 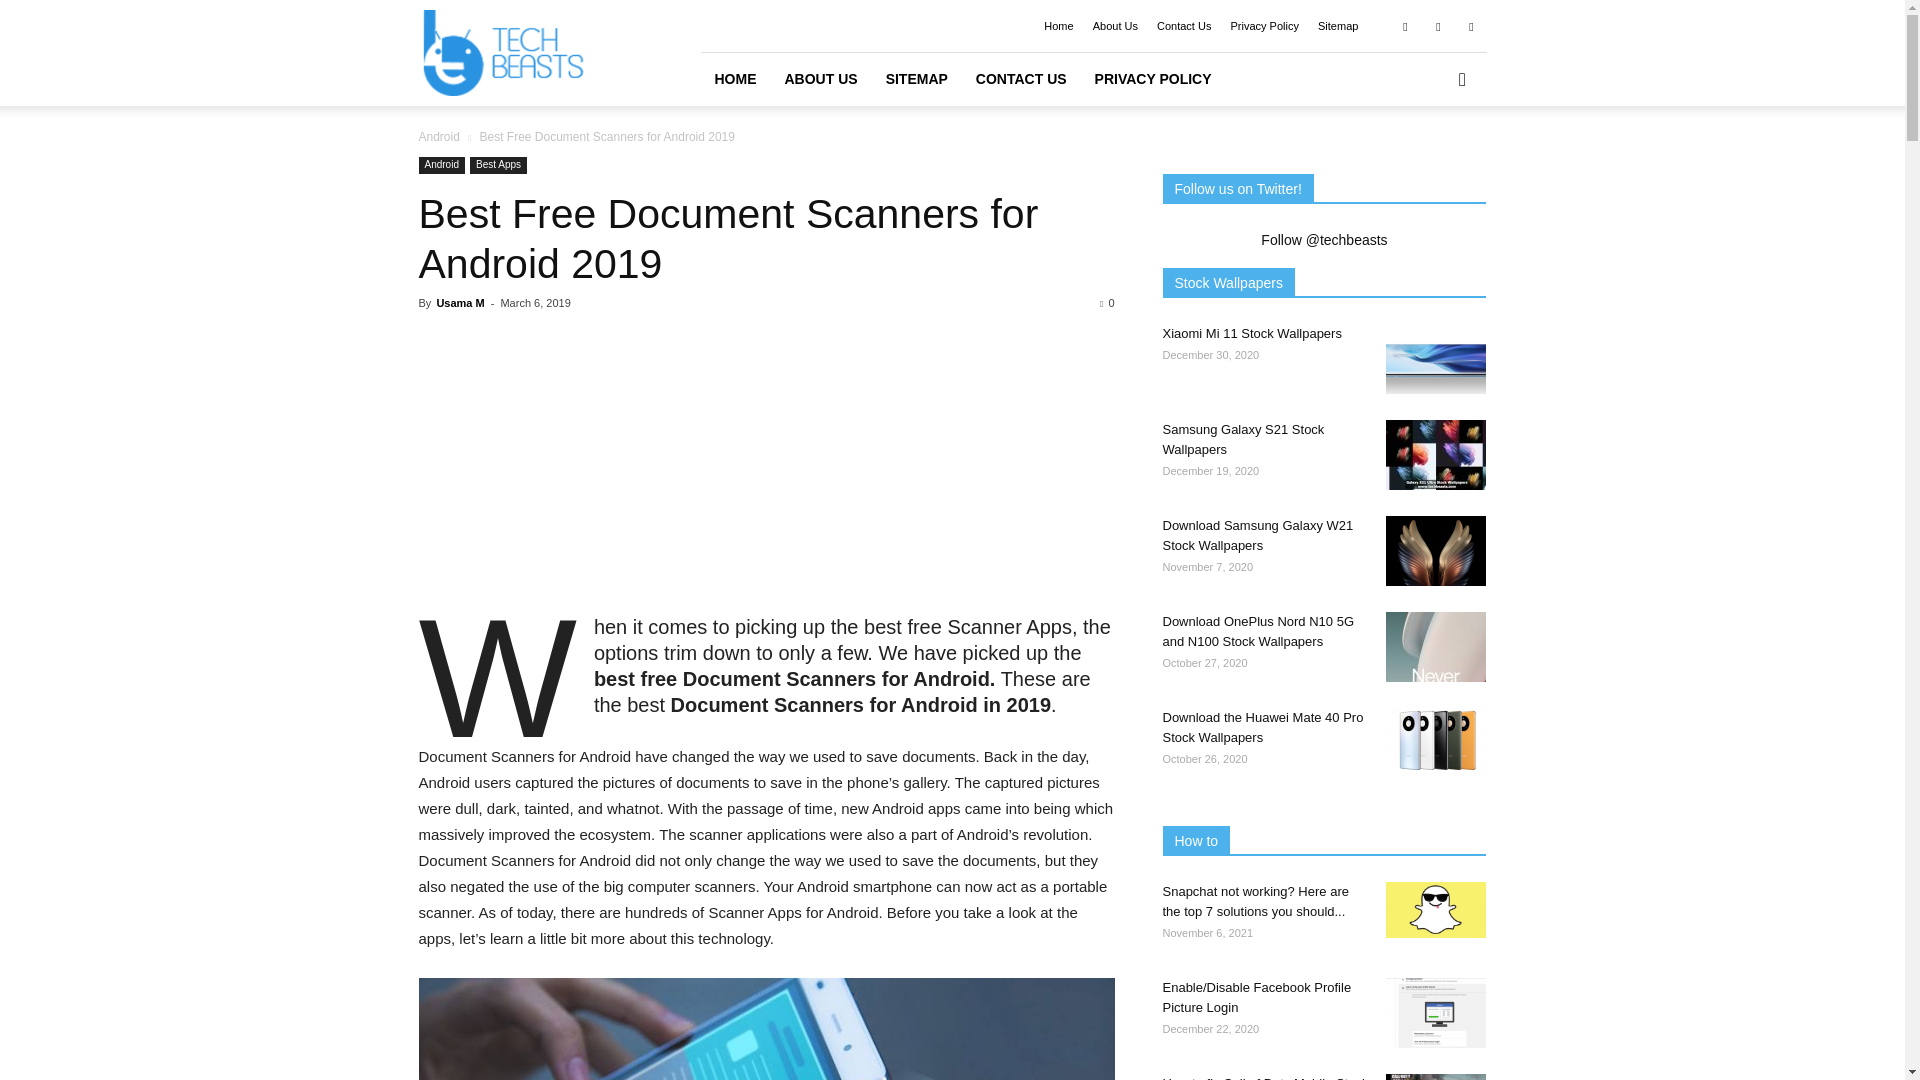 I want to click on Privacy Policy, so click(x=1264, y=26).